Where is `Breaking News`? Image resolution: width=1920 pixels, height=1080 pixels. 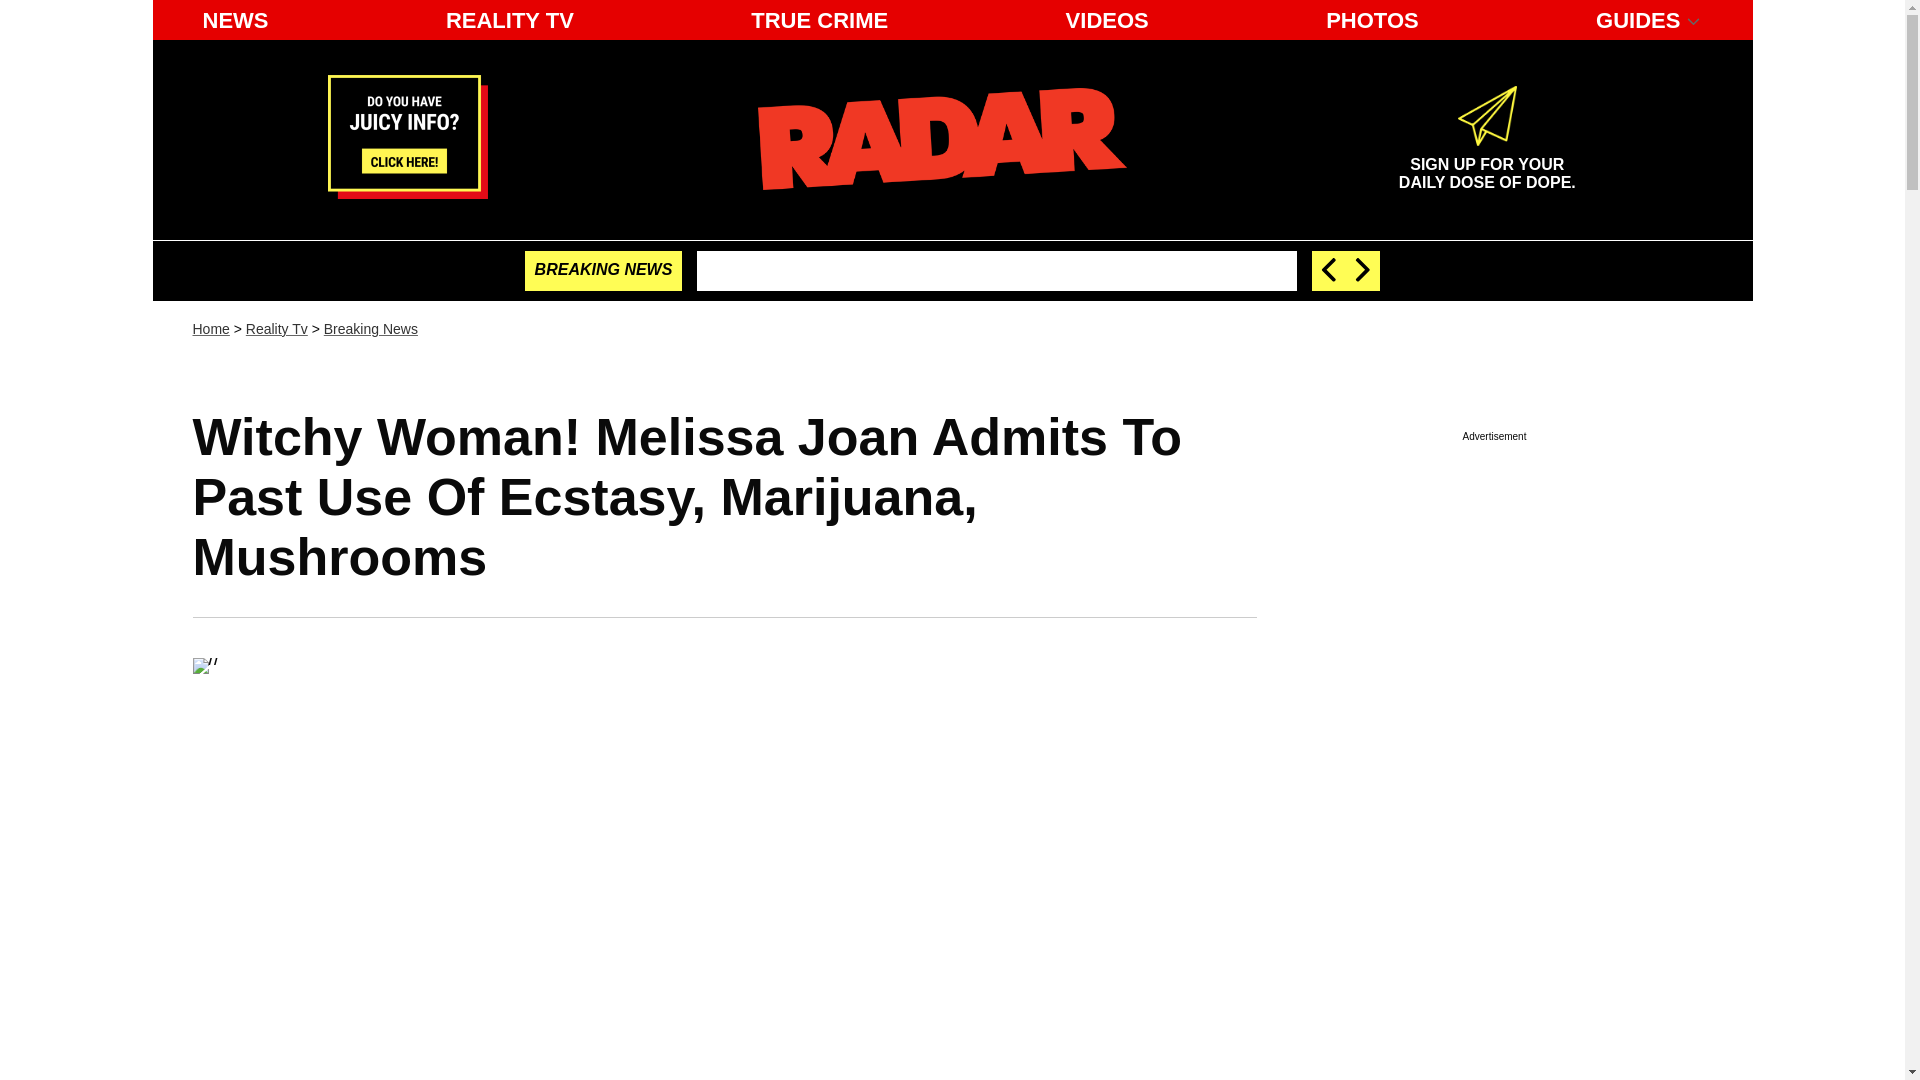
Breaking News is located at coordinates (371, 328).